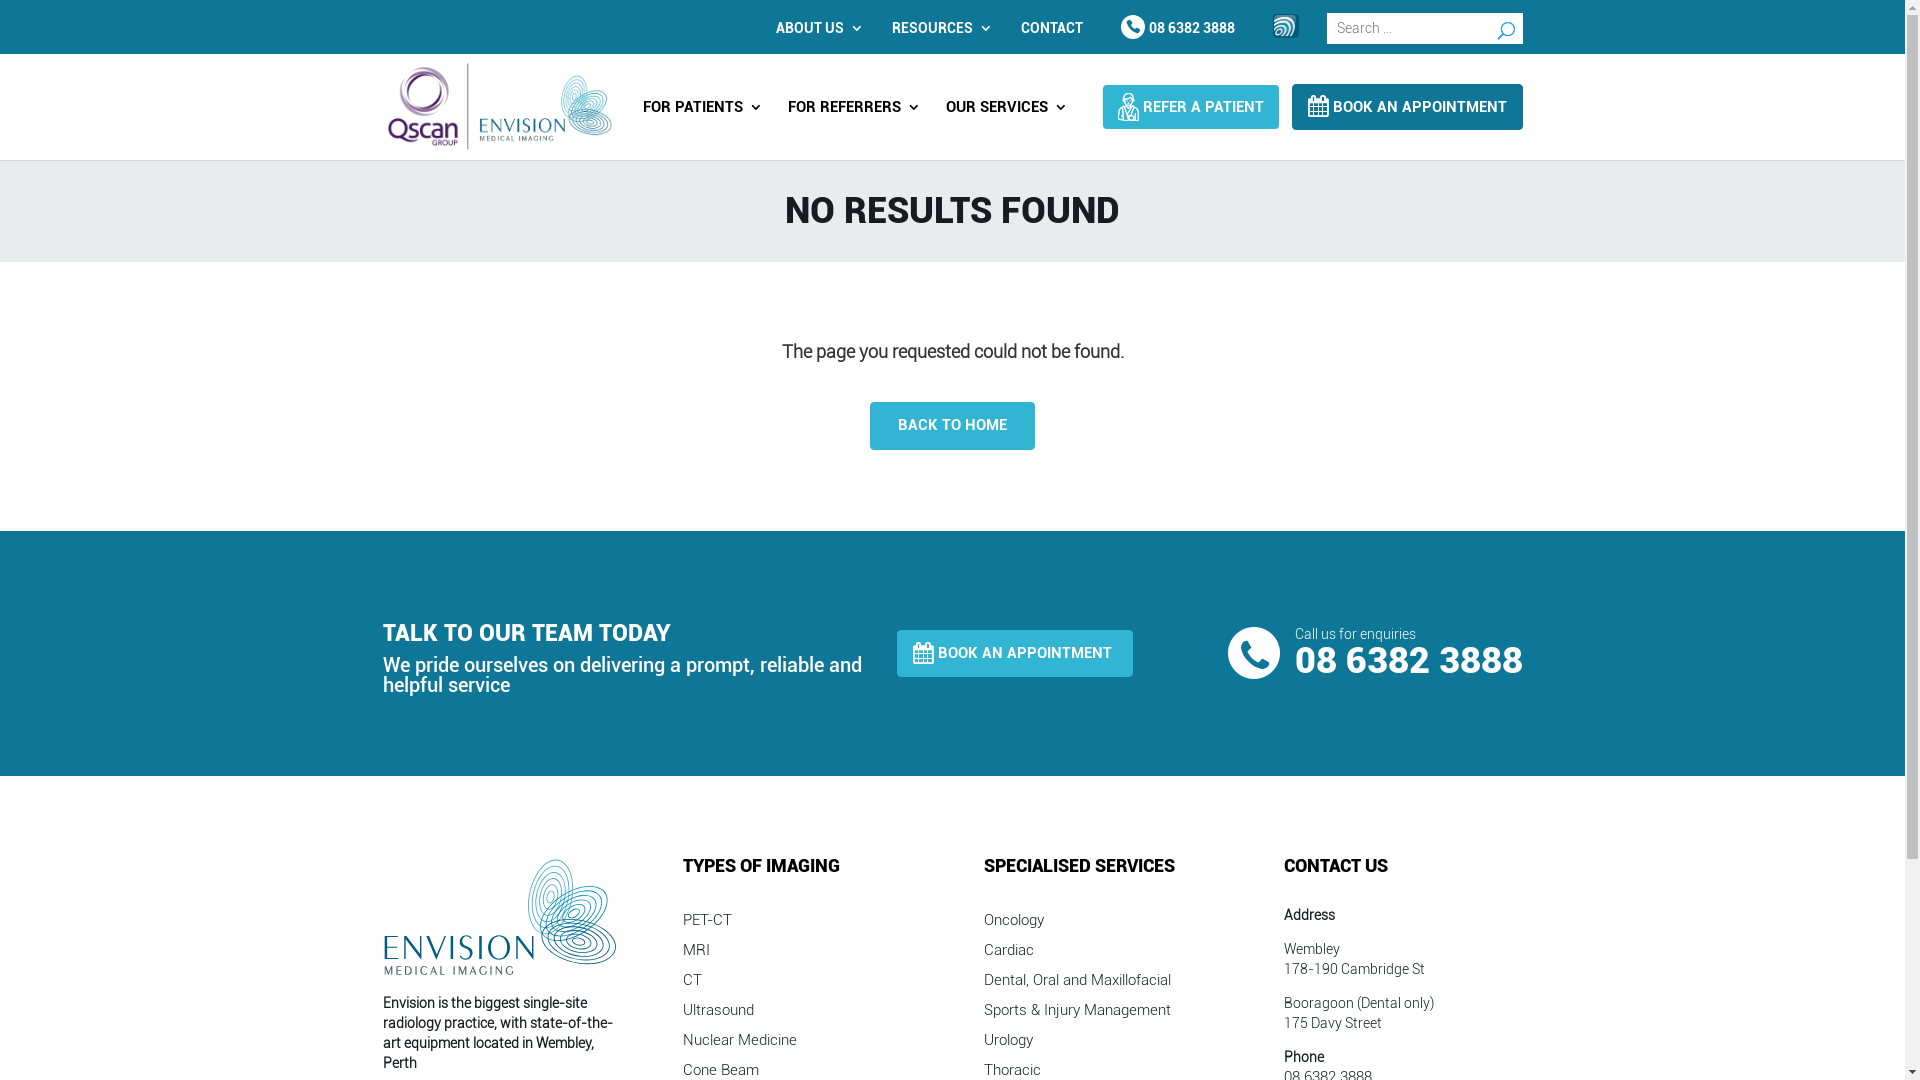  Describe the element at coordinates (1178, 28) in the screenshot. I see `08 6382 3888` at that location.